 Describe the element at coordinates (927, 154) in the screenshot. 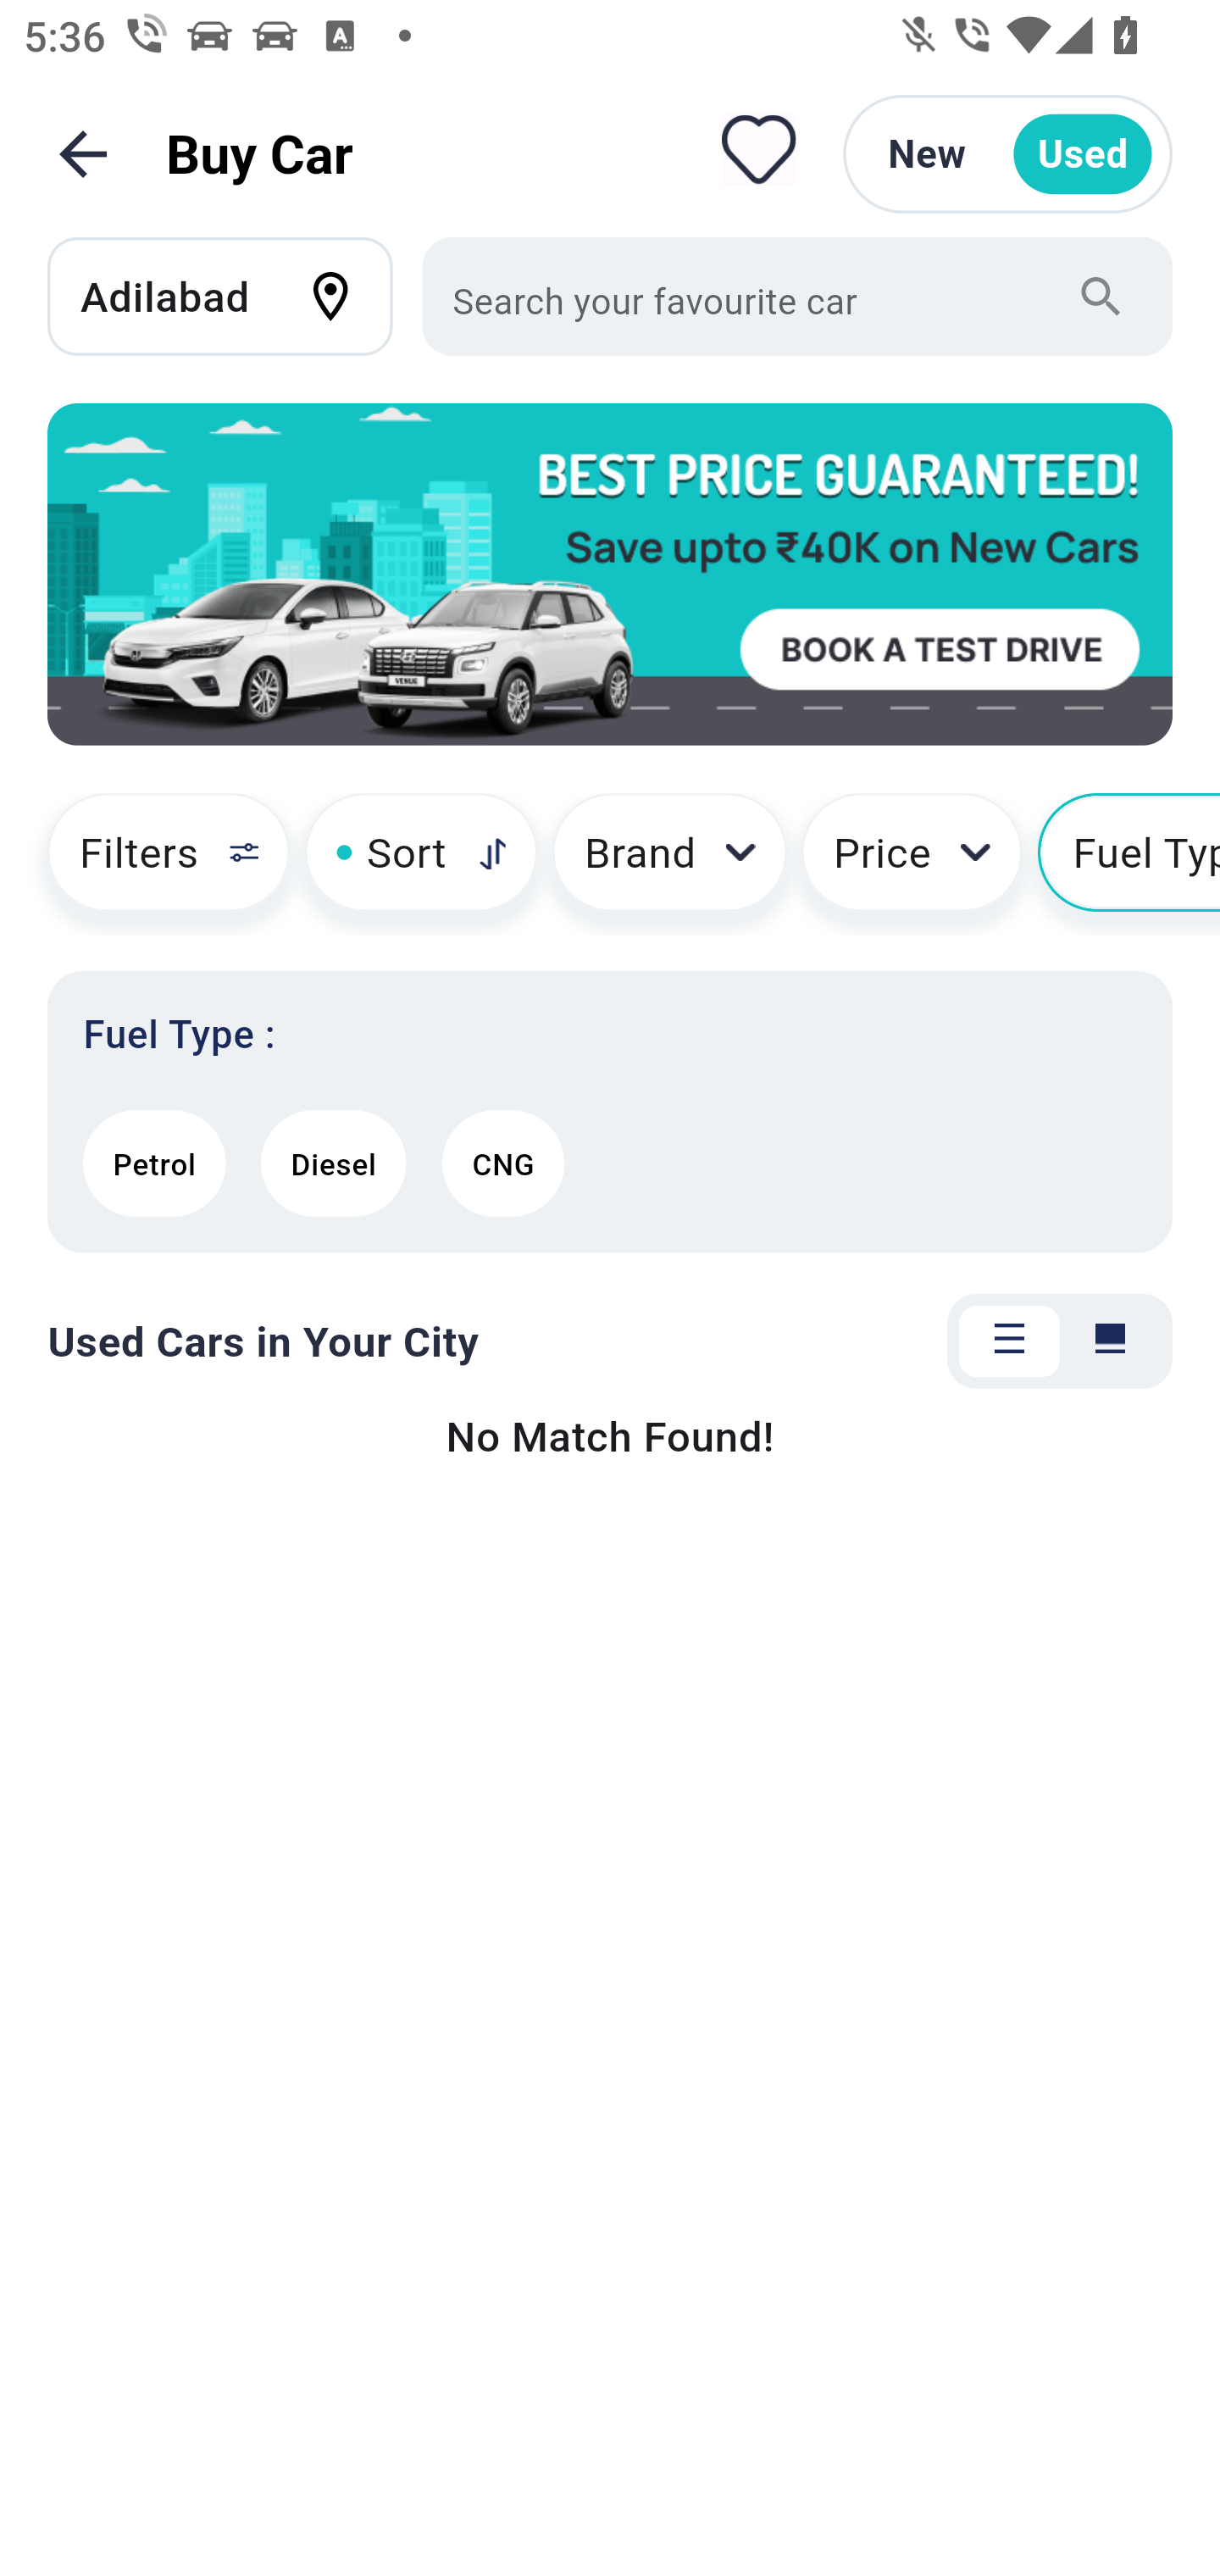

I see `New` at that location.